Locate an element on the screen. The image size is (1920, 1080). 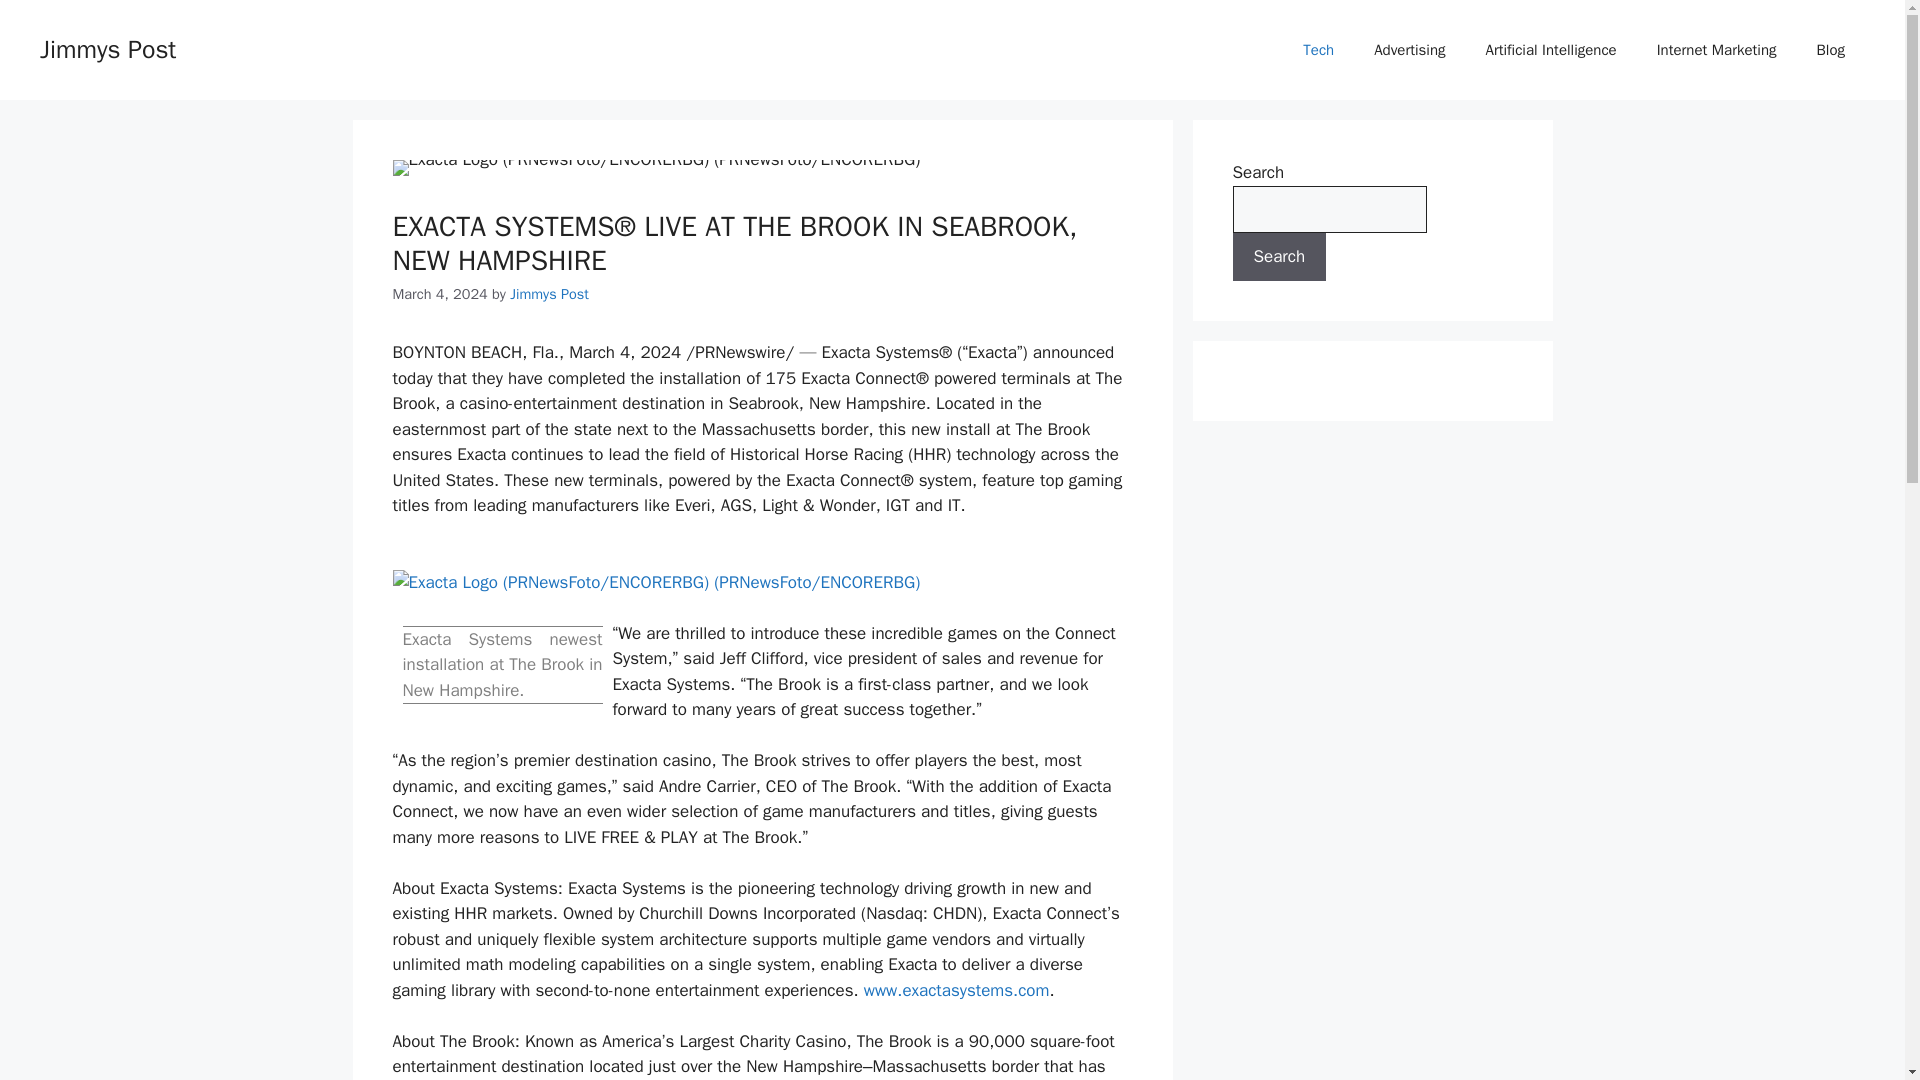
Artificial Intelligence is located at coordinates (1552, 50).